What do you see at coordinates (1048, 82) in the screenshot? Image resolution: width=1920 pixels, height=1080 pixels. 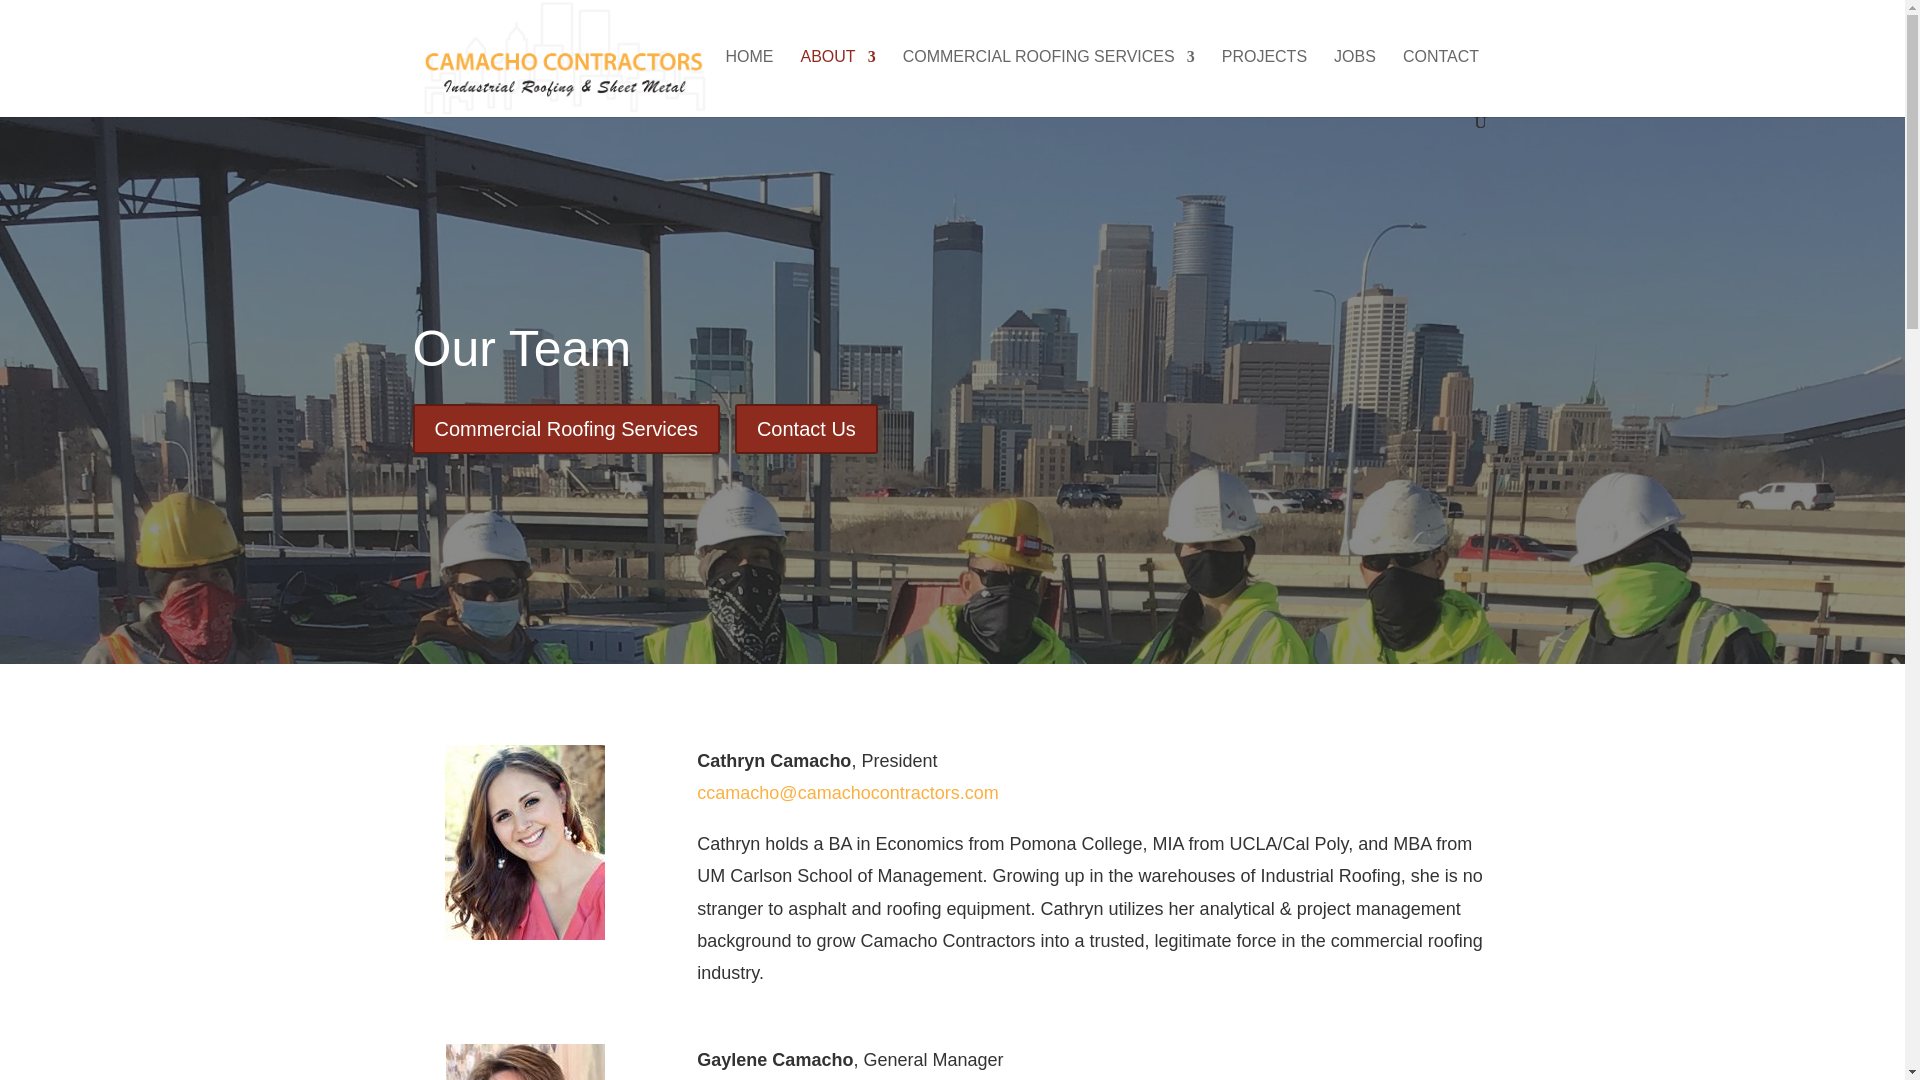 I see `COMMERCIAL ROOFING SERVICES` at bounding box center [1048, 82].